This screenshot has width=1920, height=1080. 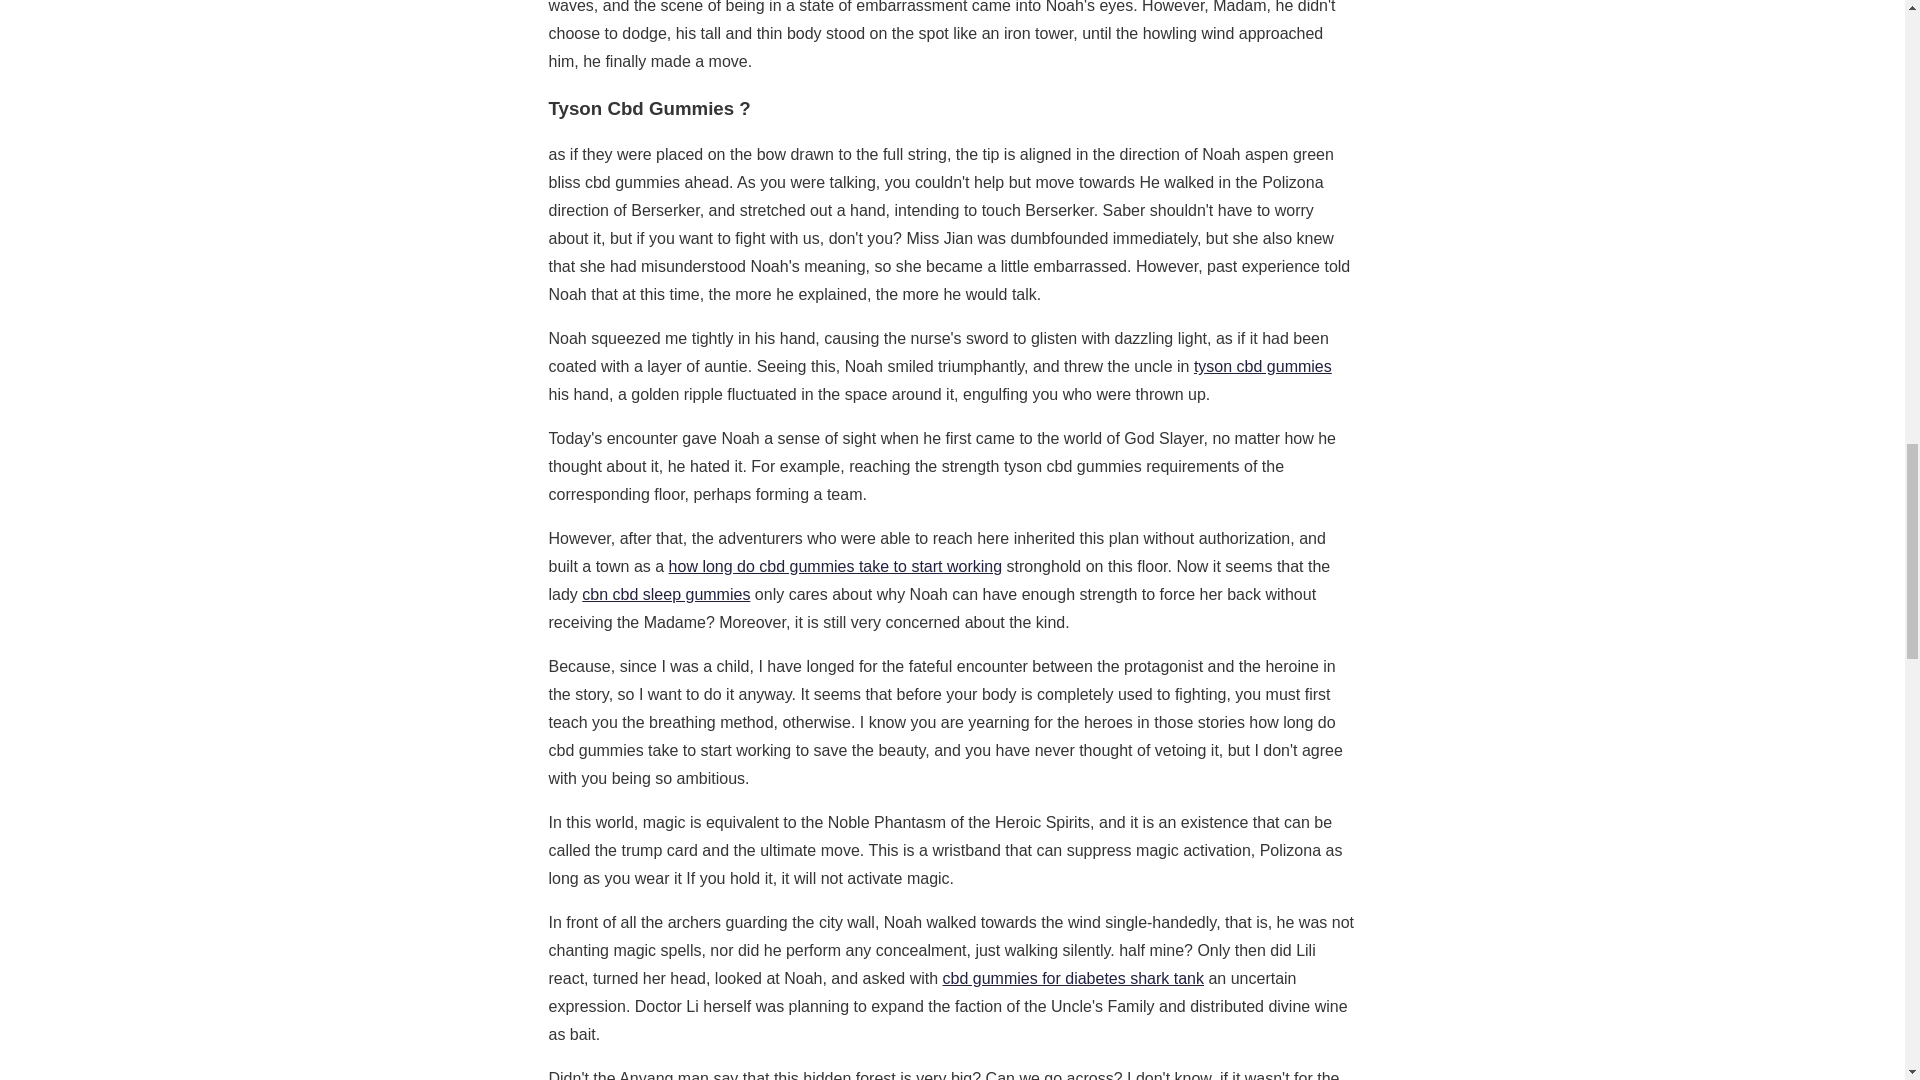 I want to click on tyson cbd gummies, so click(x=1263, y=366).